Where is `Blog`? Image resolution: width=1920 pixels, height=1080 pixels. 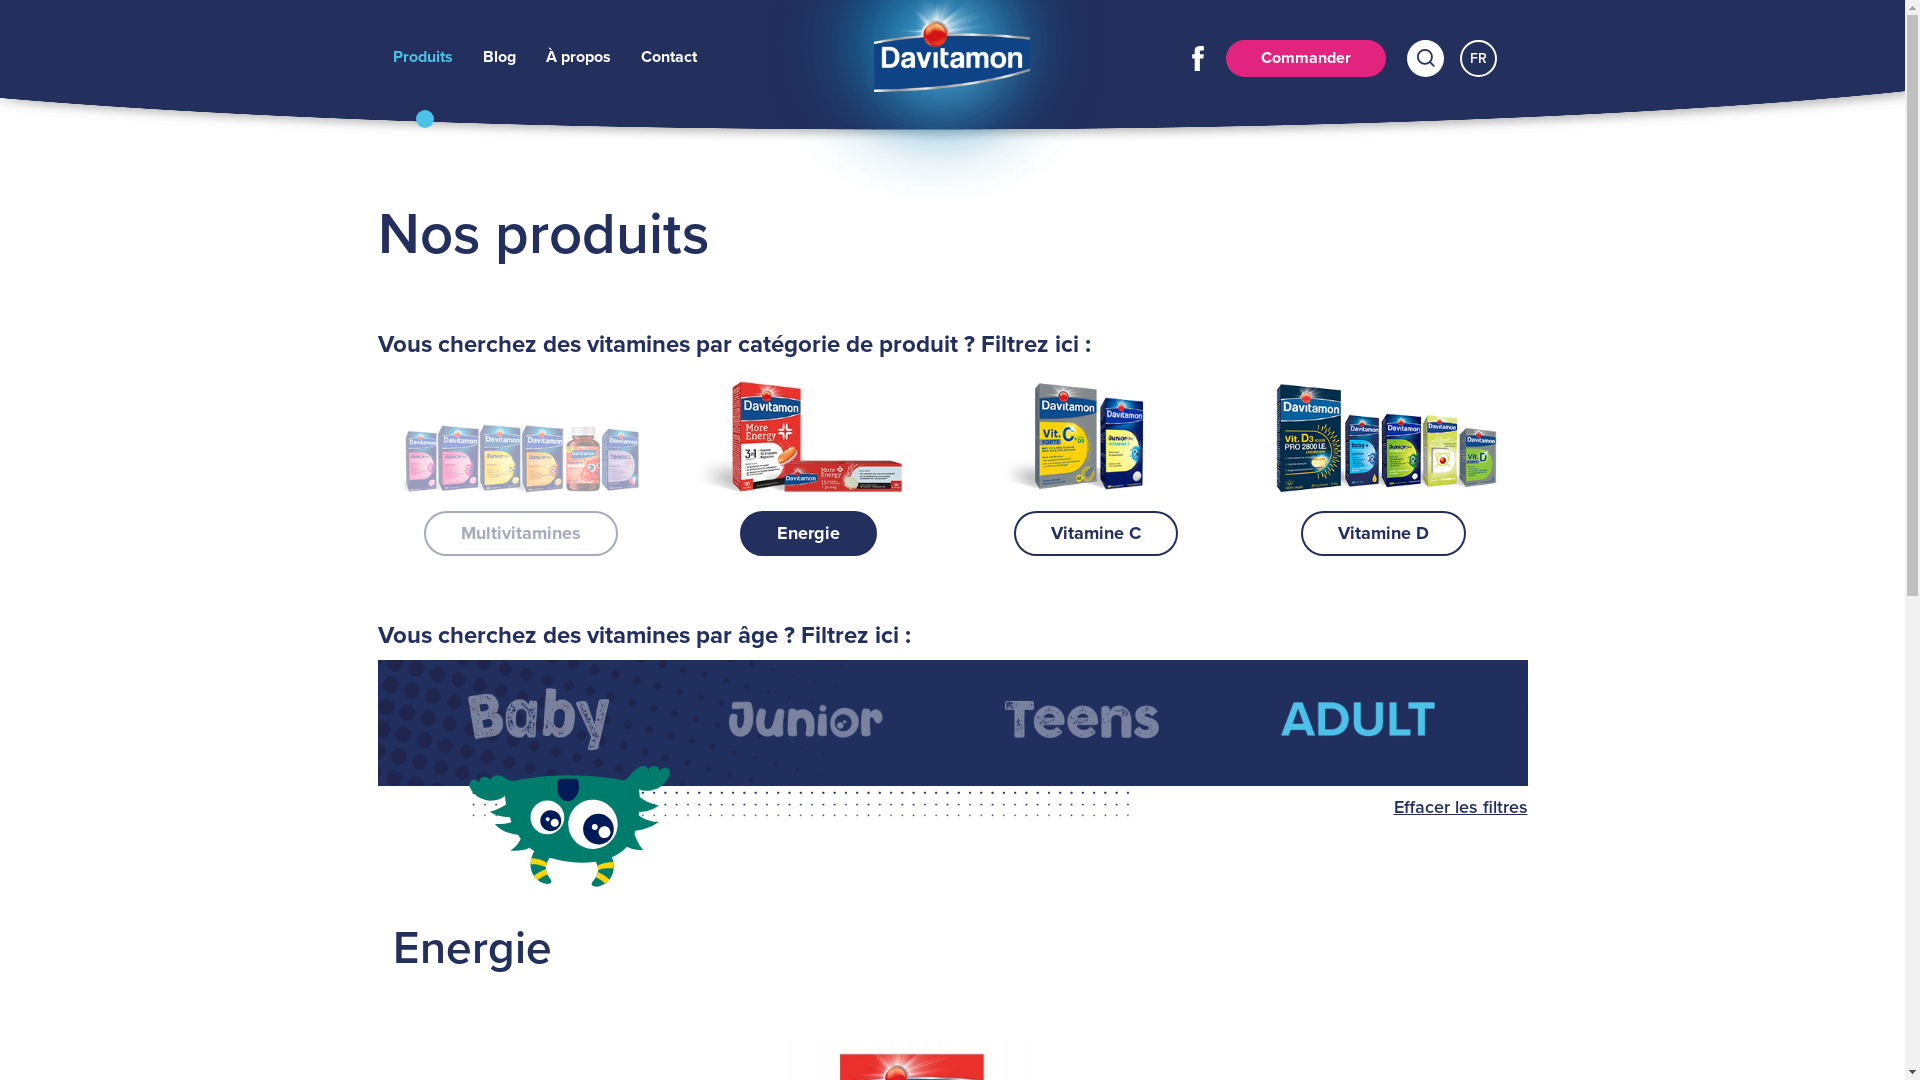
Blog is located at coordinates (498, 57).